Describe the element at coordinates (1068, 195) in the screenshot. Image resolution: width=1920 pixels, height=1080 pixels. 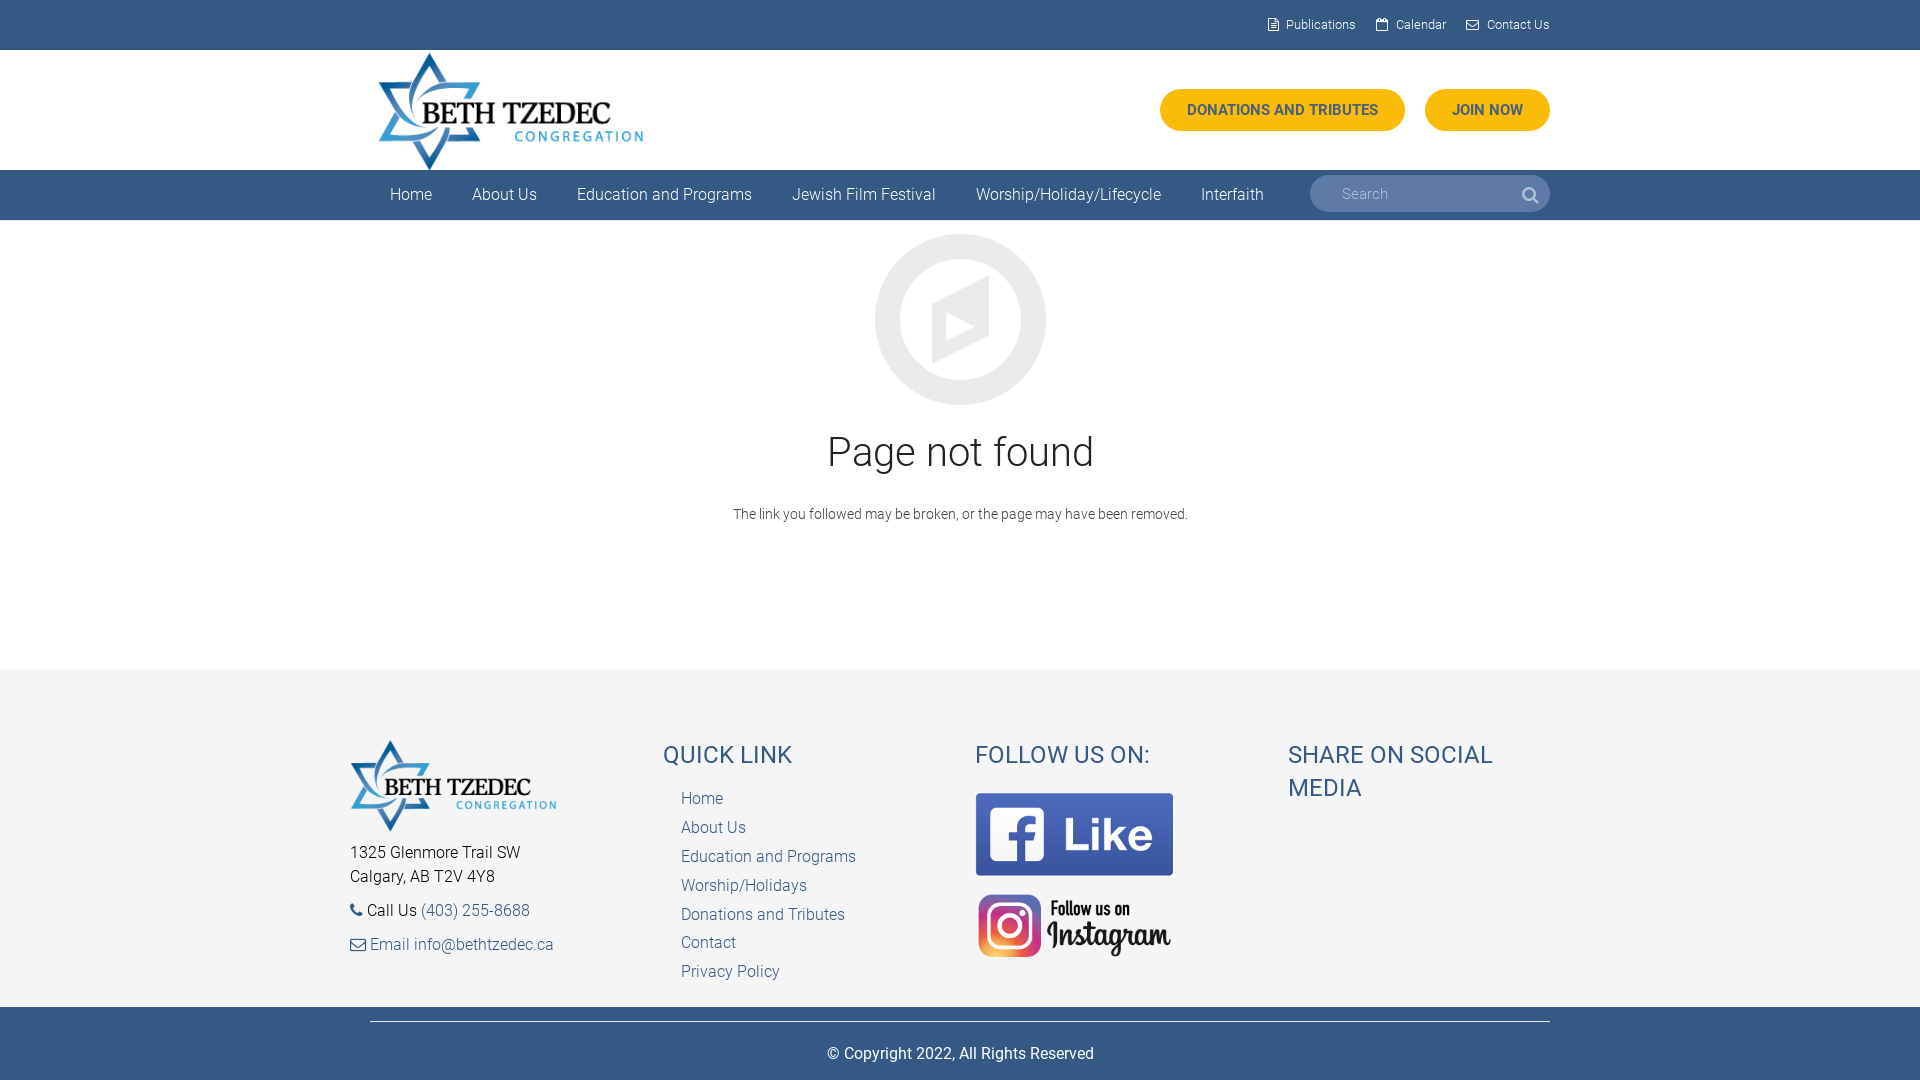
I see `Worship/Holiday/Lifecycle` at that location.